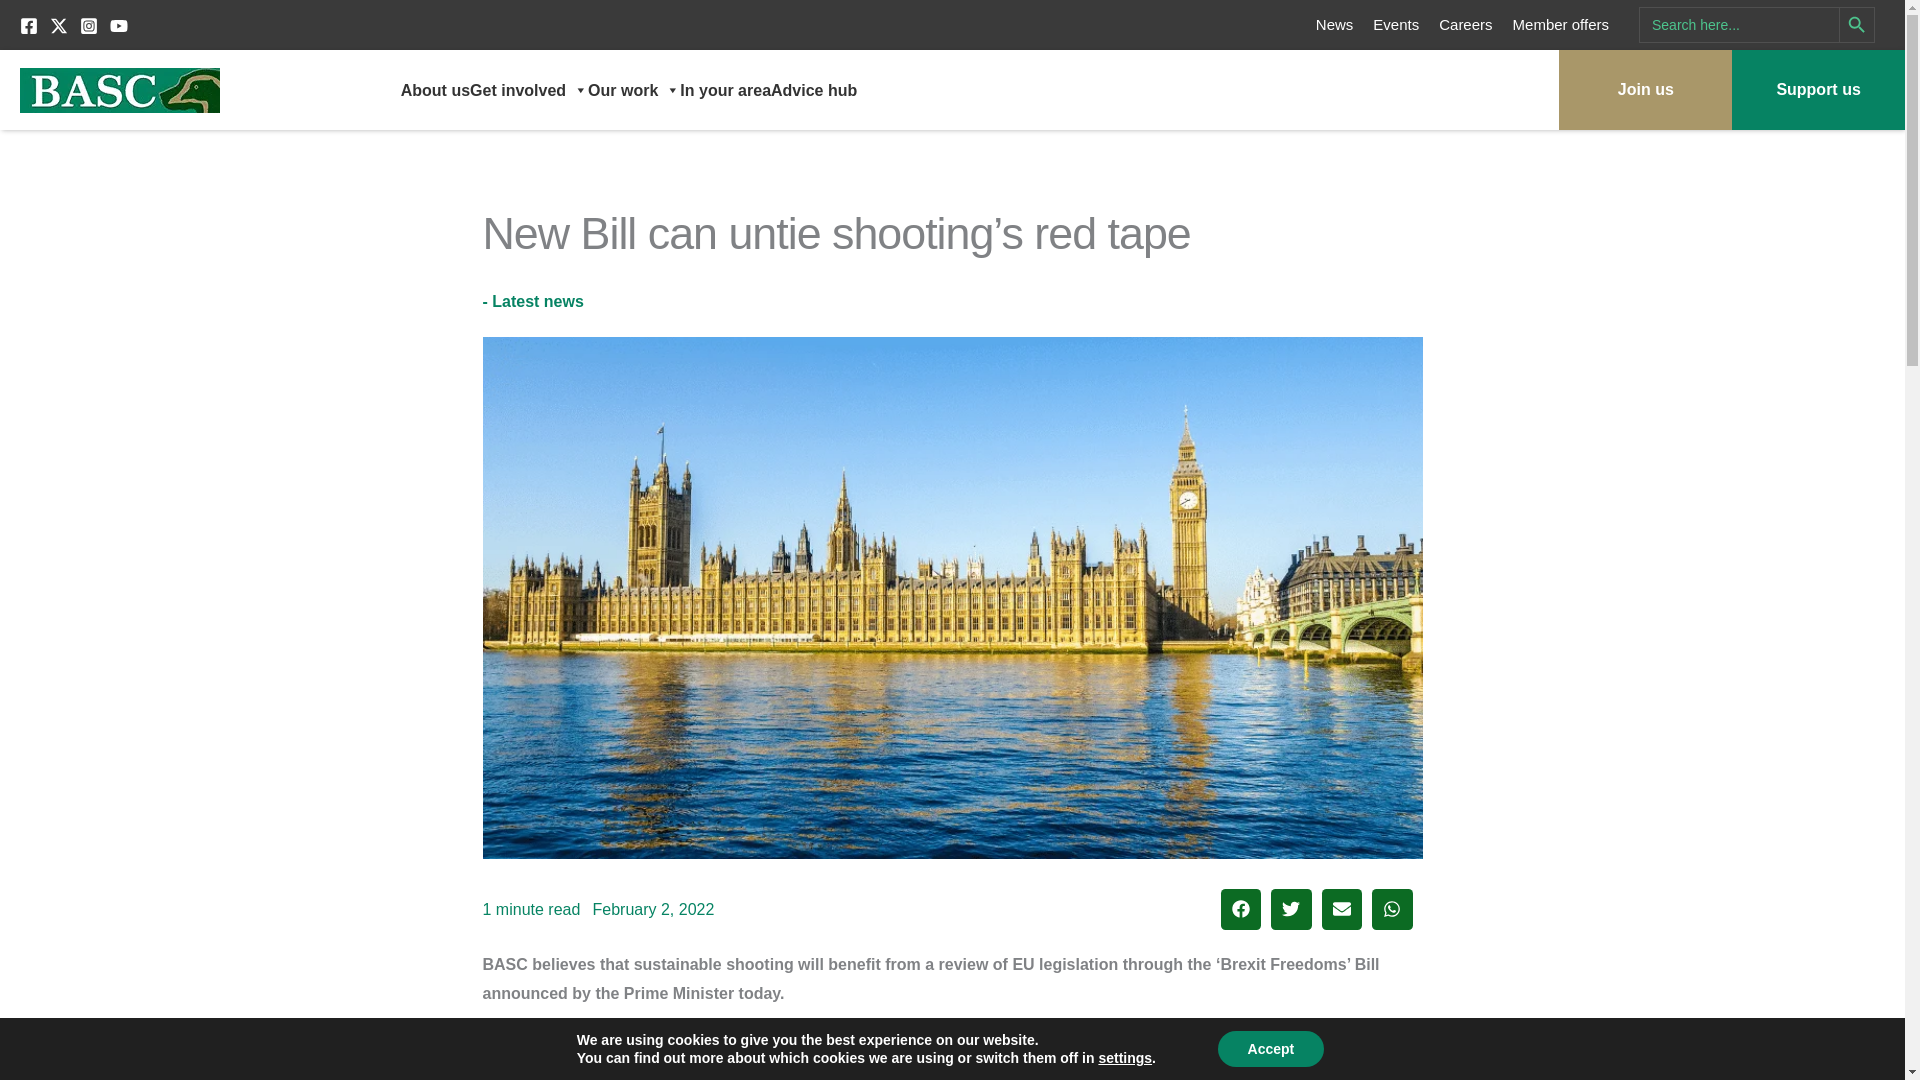 The width and height of the screenshot is (1920, 1080). Describe the element at coordinates (1464, 24) in the screenshot. I see `Careers` at that location.